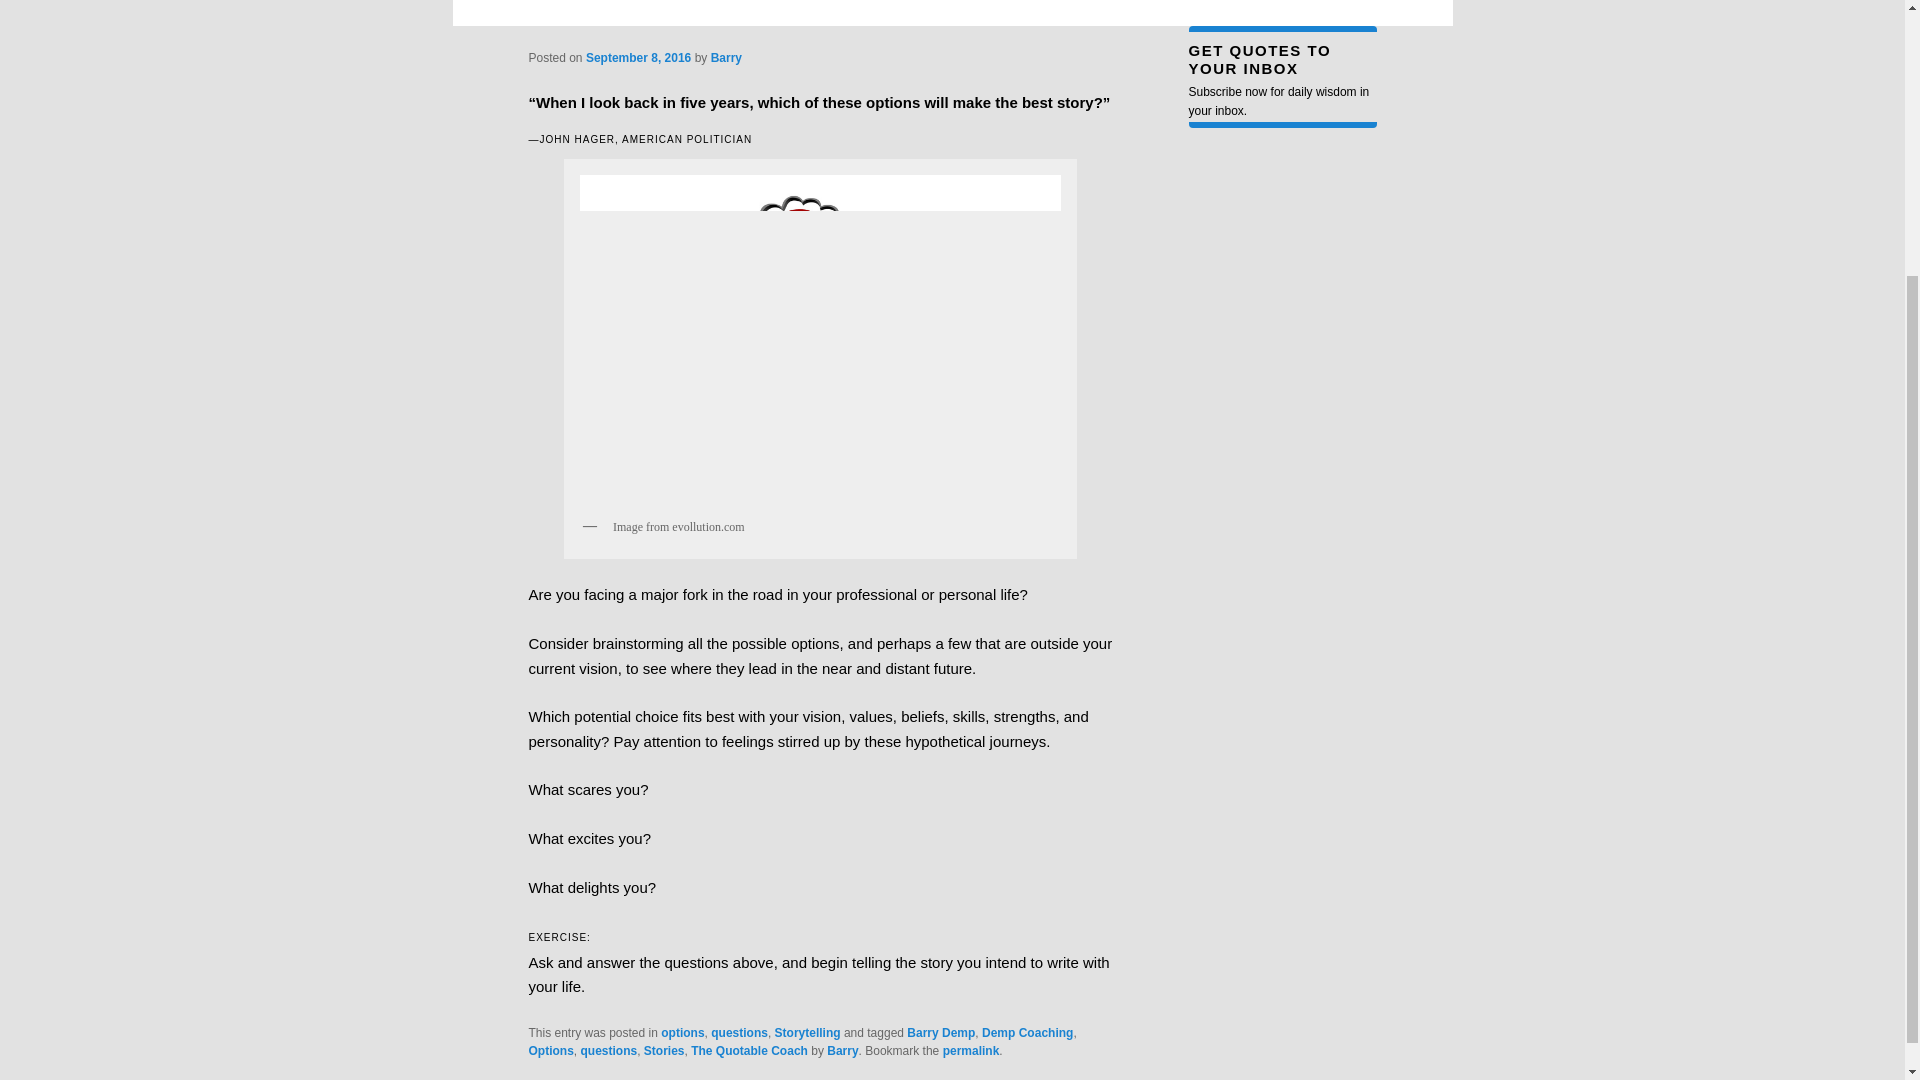 Image resolution: width=1920 pixels, height=1080 pixels. Describe the element at coordinates (550, 1051) in the screenshot. I see `Options` at that location.